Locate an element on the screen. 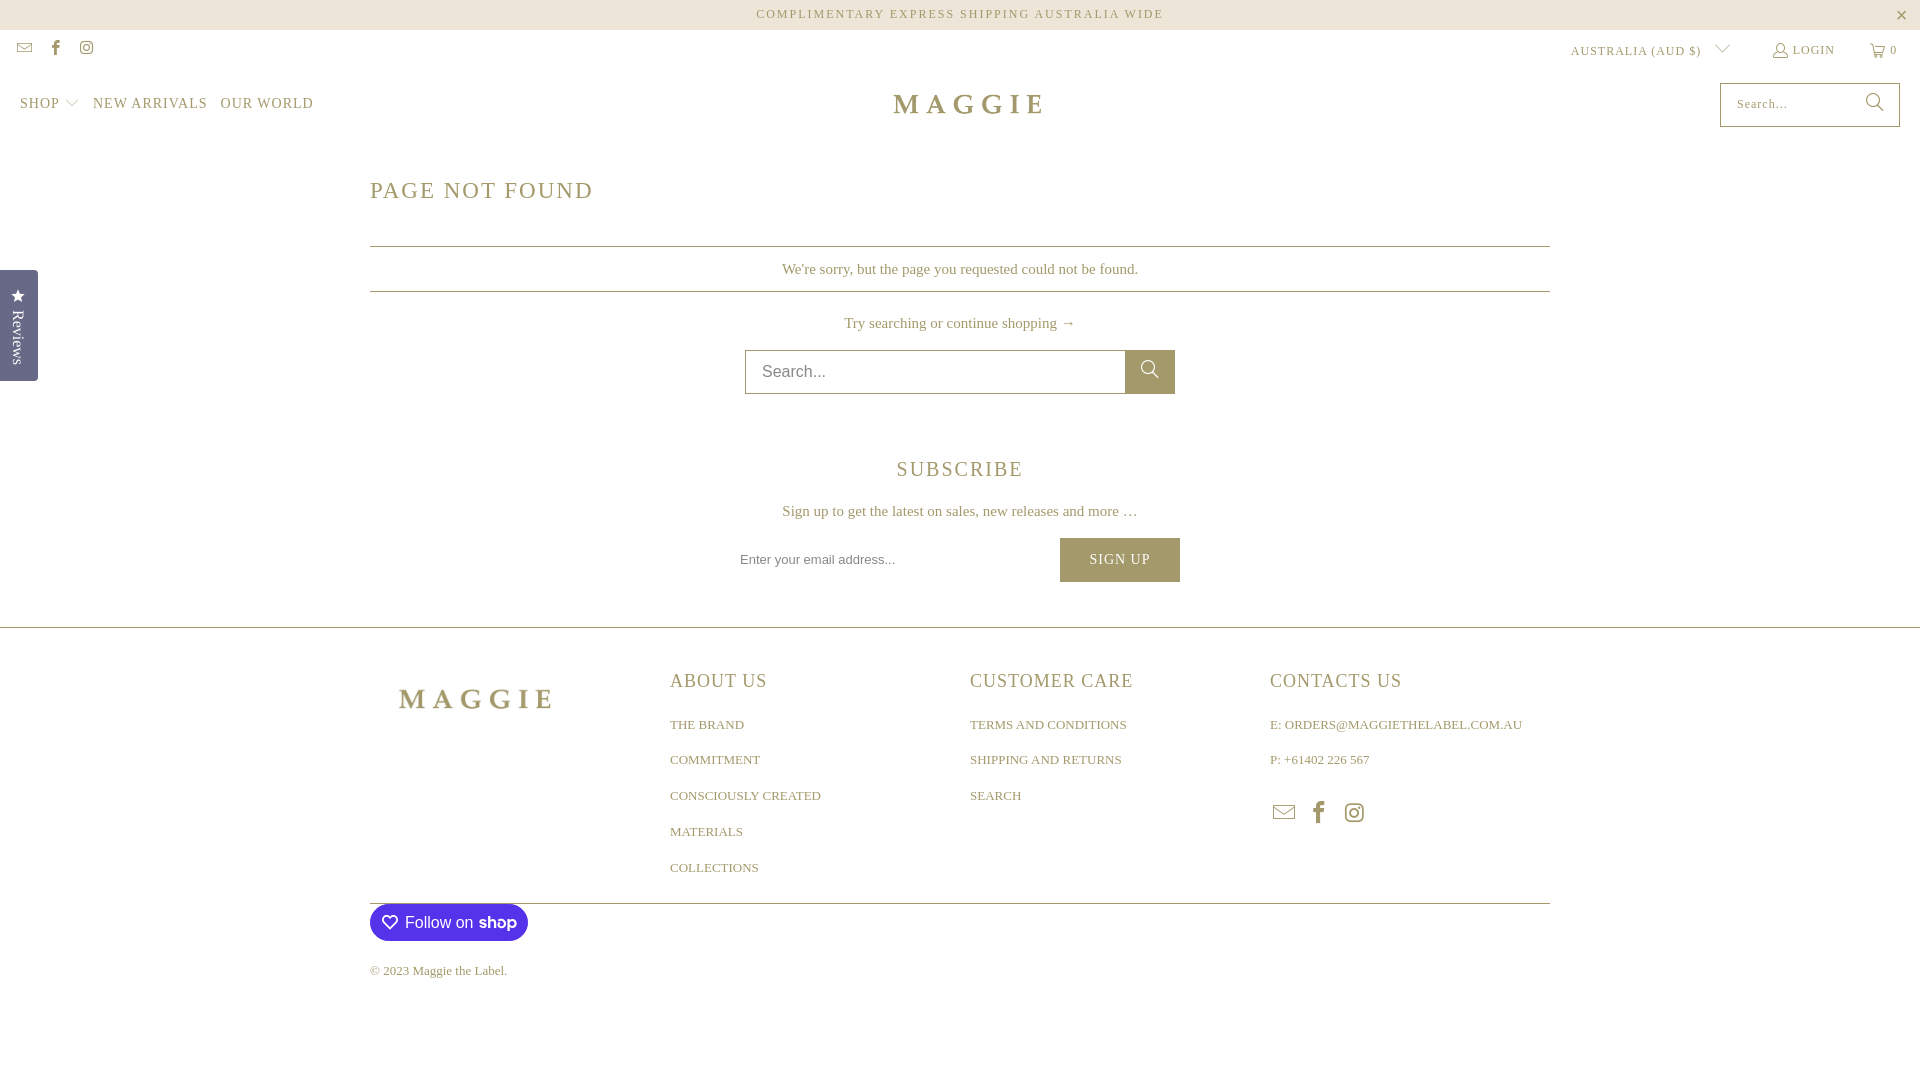  Maggie the Label is located at coordinates (458, 970).